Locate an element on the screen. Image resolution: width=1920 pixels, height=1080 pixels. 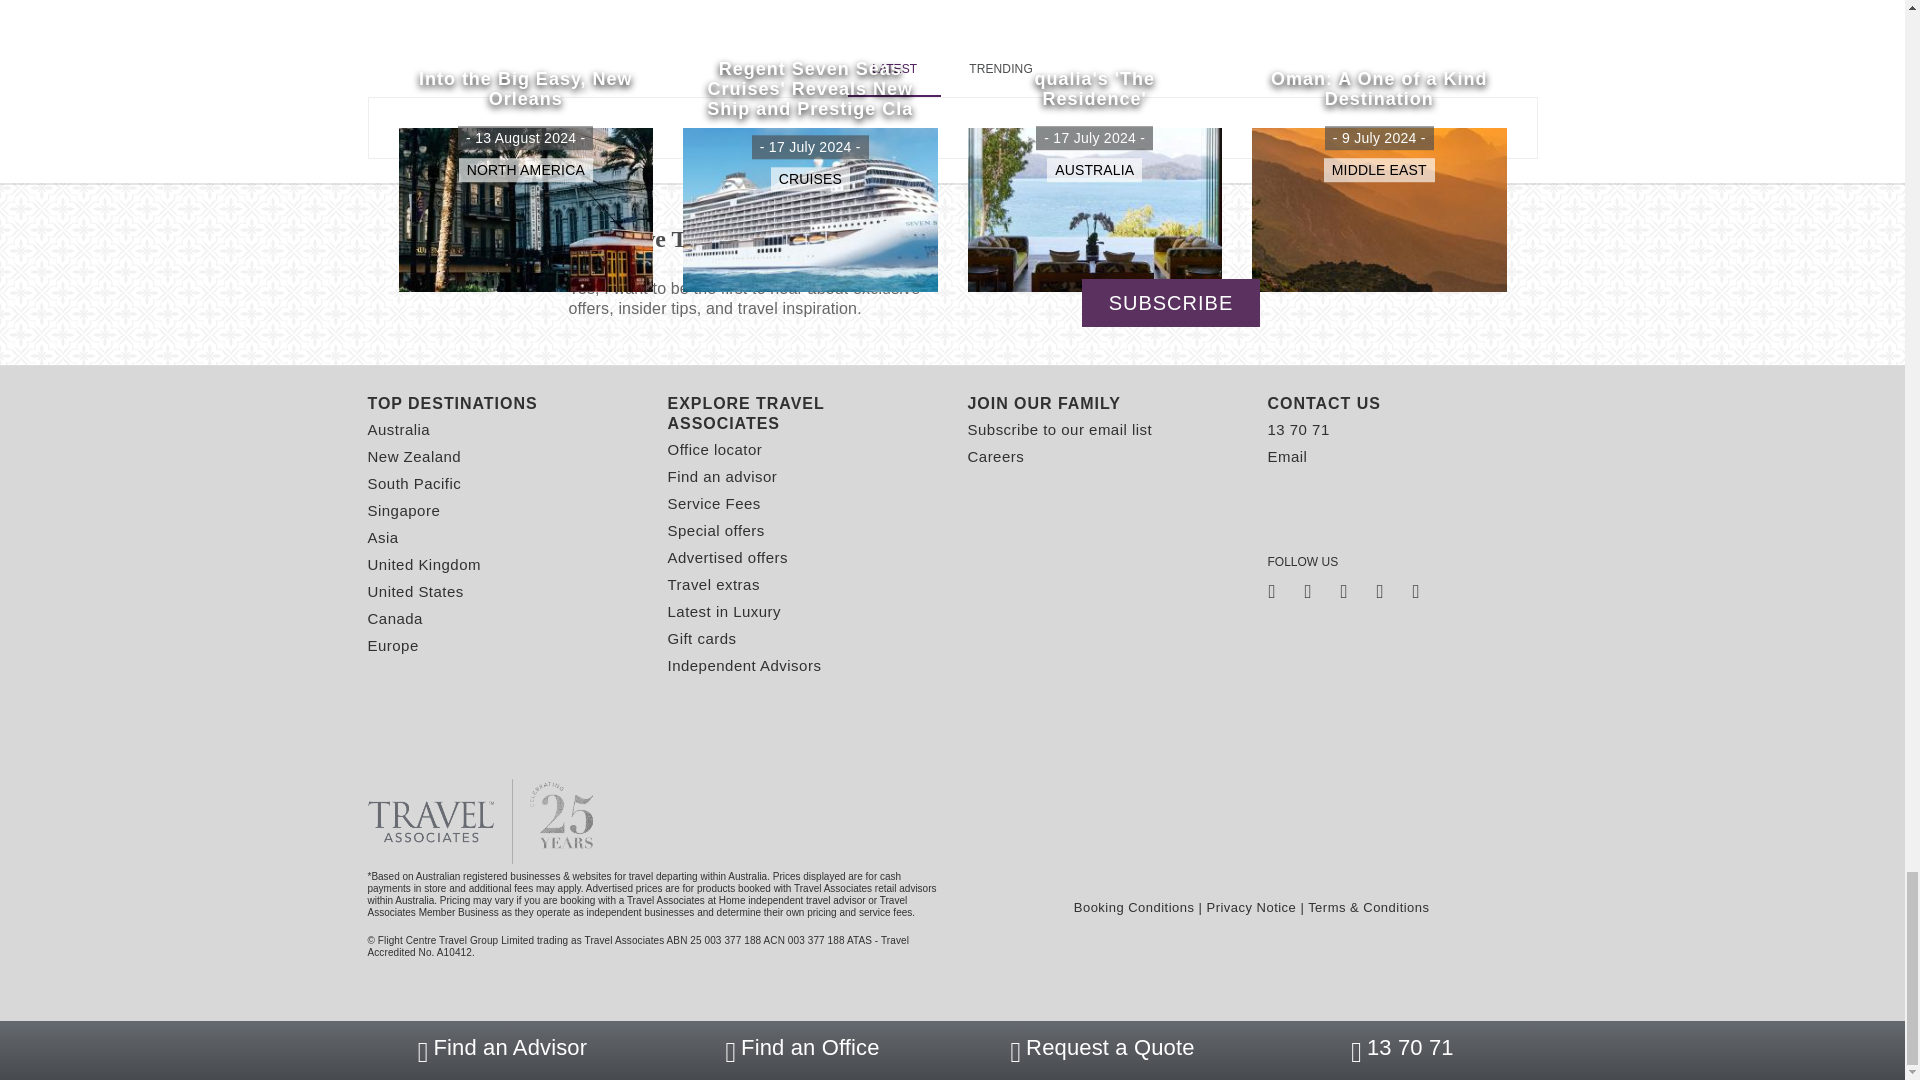
Contact Us is located at coordinates (1402, 404).